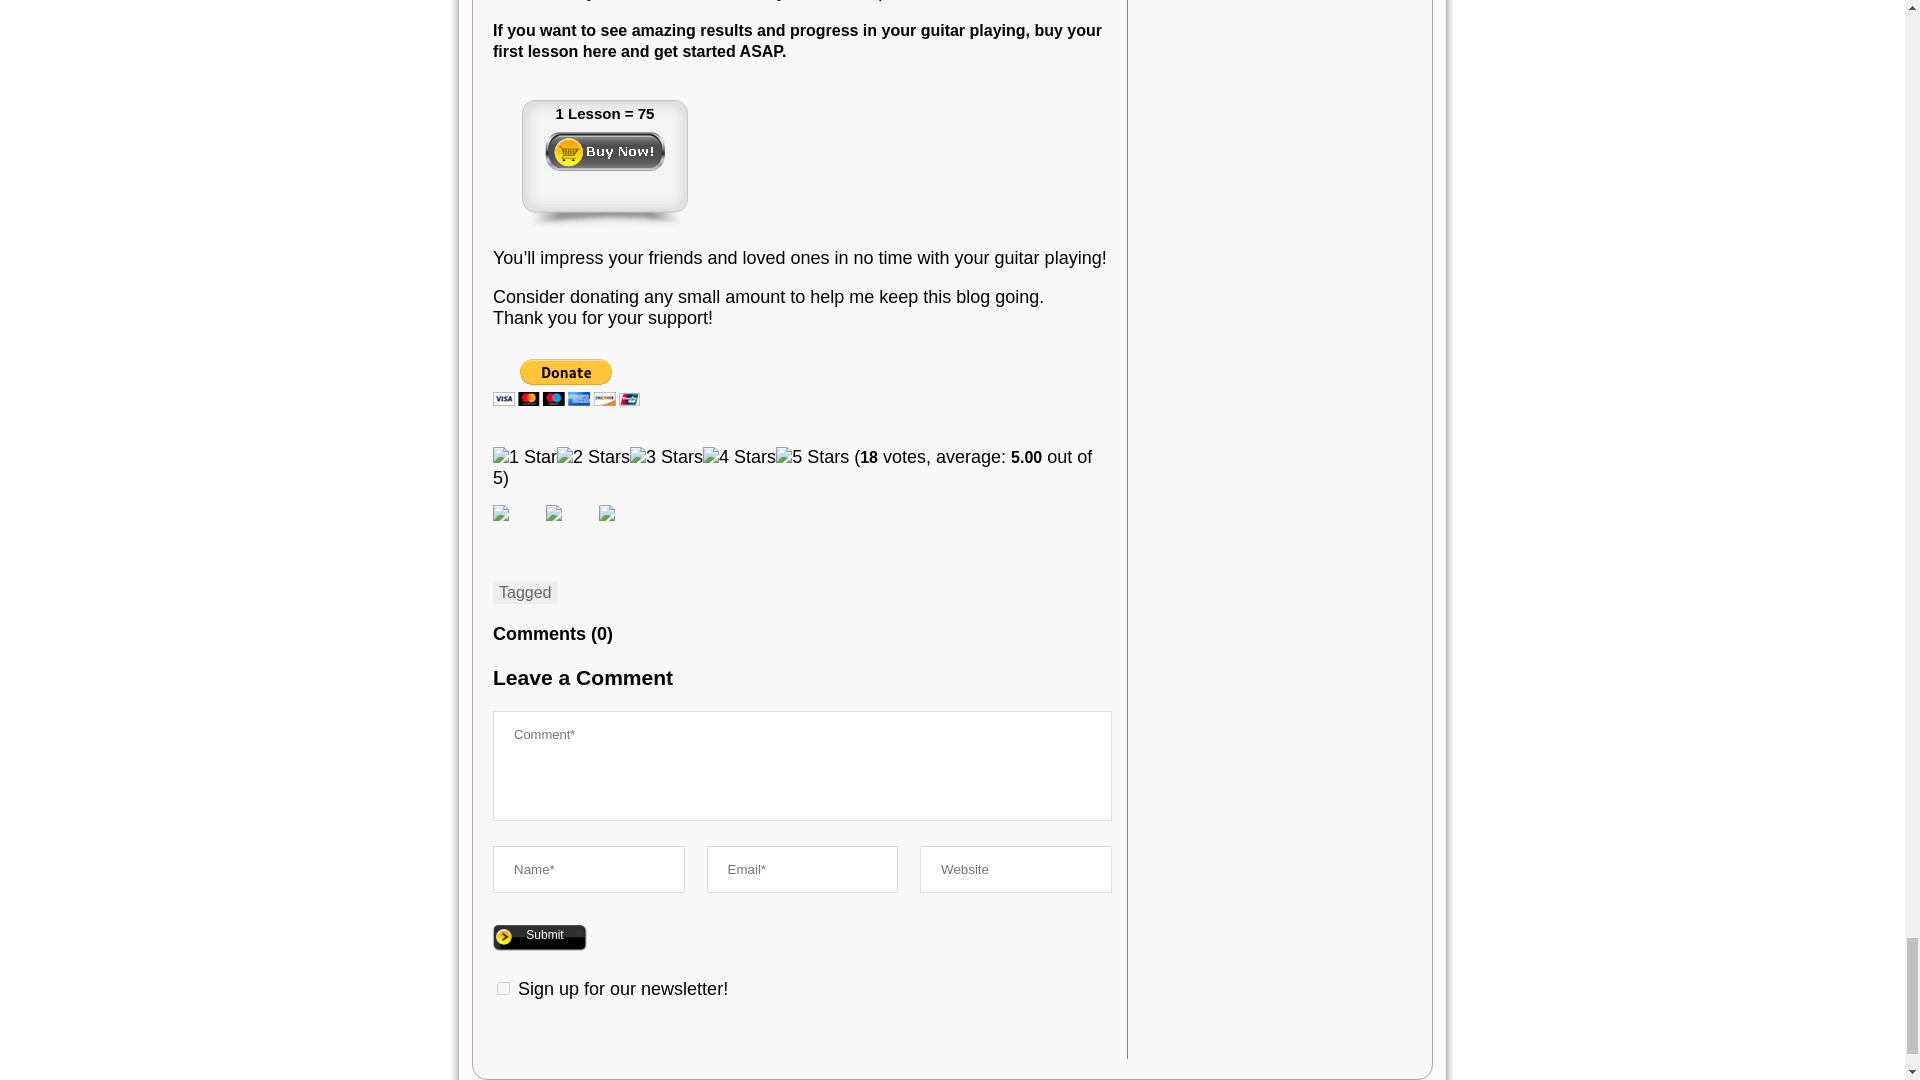 Image resolution: width=1920 pixels, height=1080 pixels. What do you see at coordinates (738, 457) in the screenshot?
I see `4 Stars` at bounding box center [738, 457].